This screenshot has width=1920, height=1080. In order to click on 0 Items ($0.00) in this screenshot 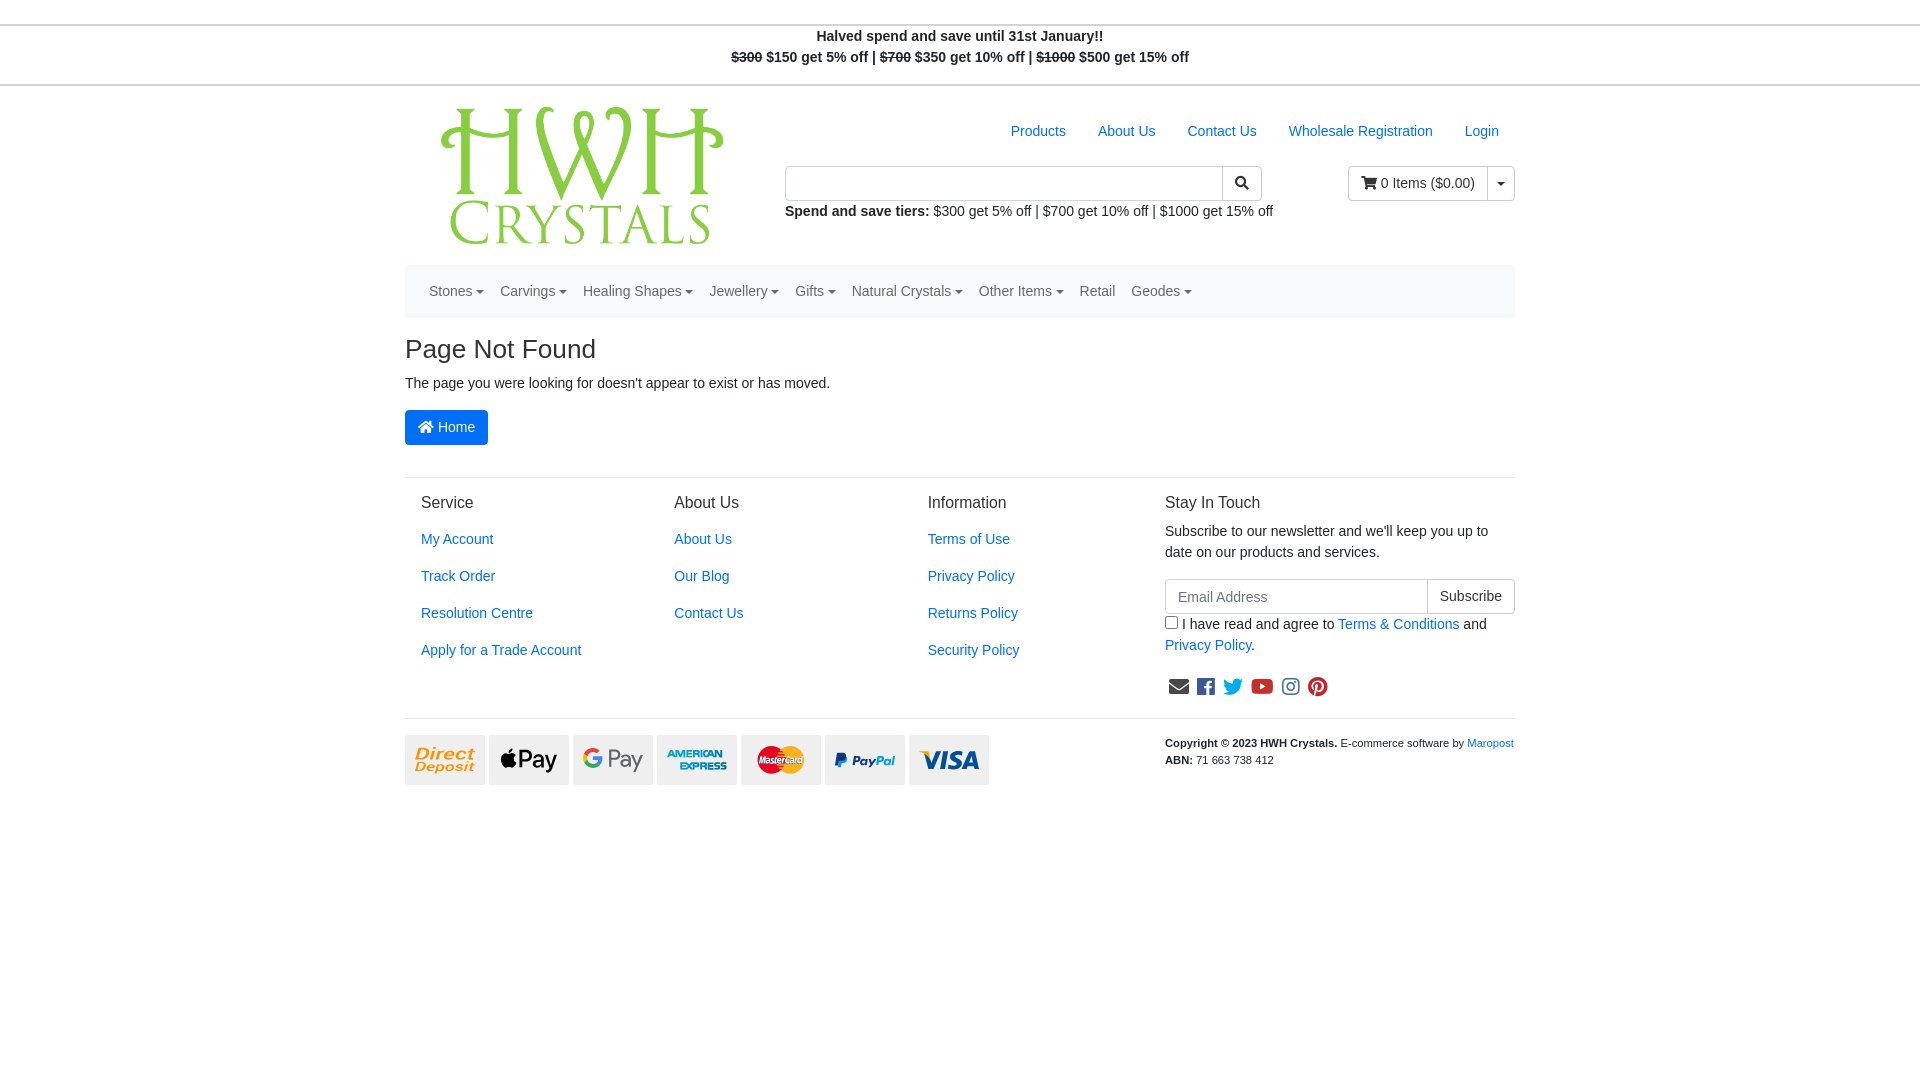, I will do `click(1418, 184)`.